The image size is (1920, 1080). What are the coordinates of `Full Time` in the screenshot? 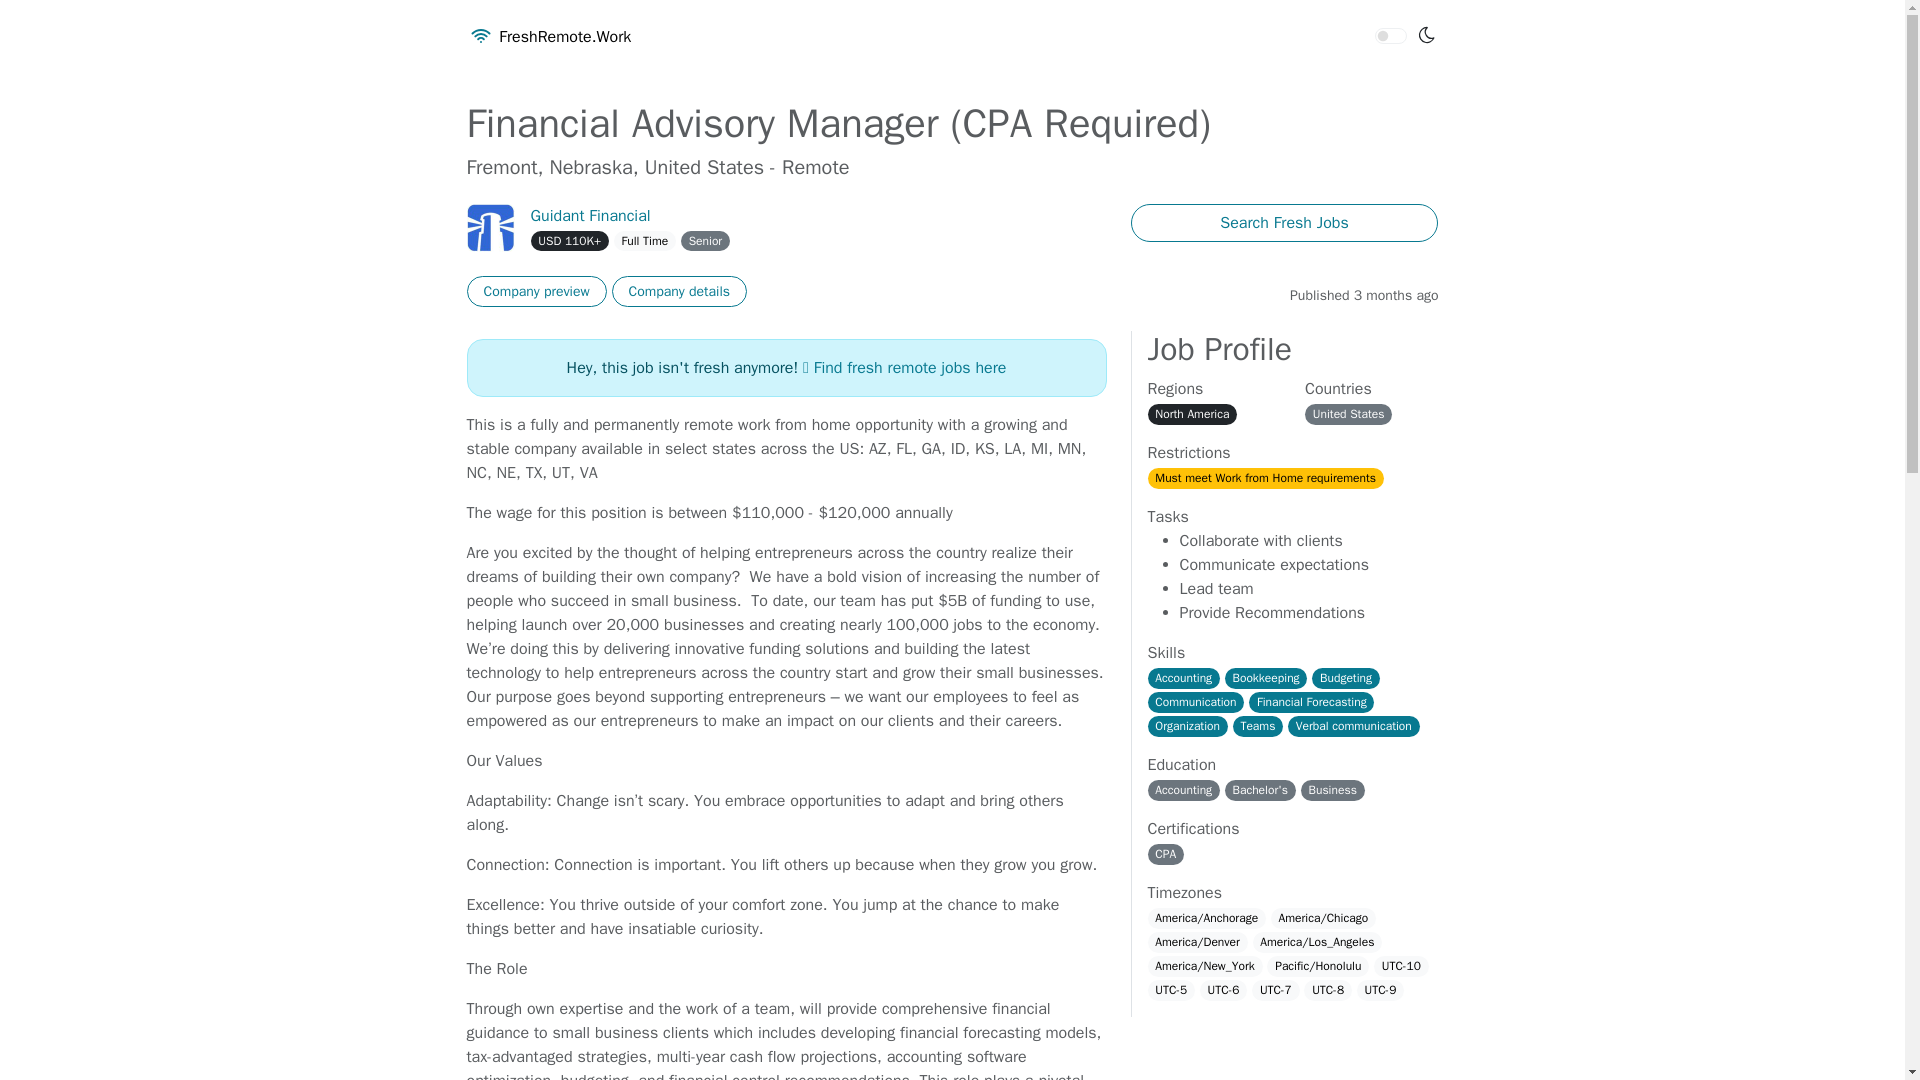 It's located at (644, 240).